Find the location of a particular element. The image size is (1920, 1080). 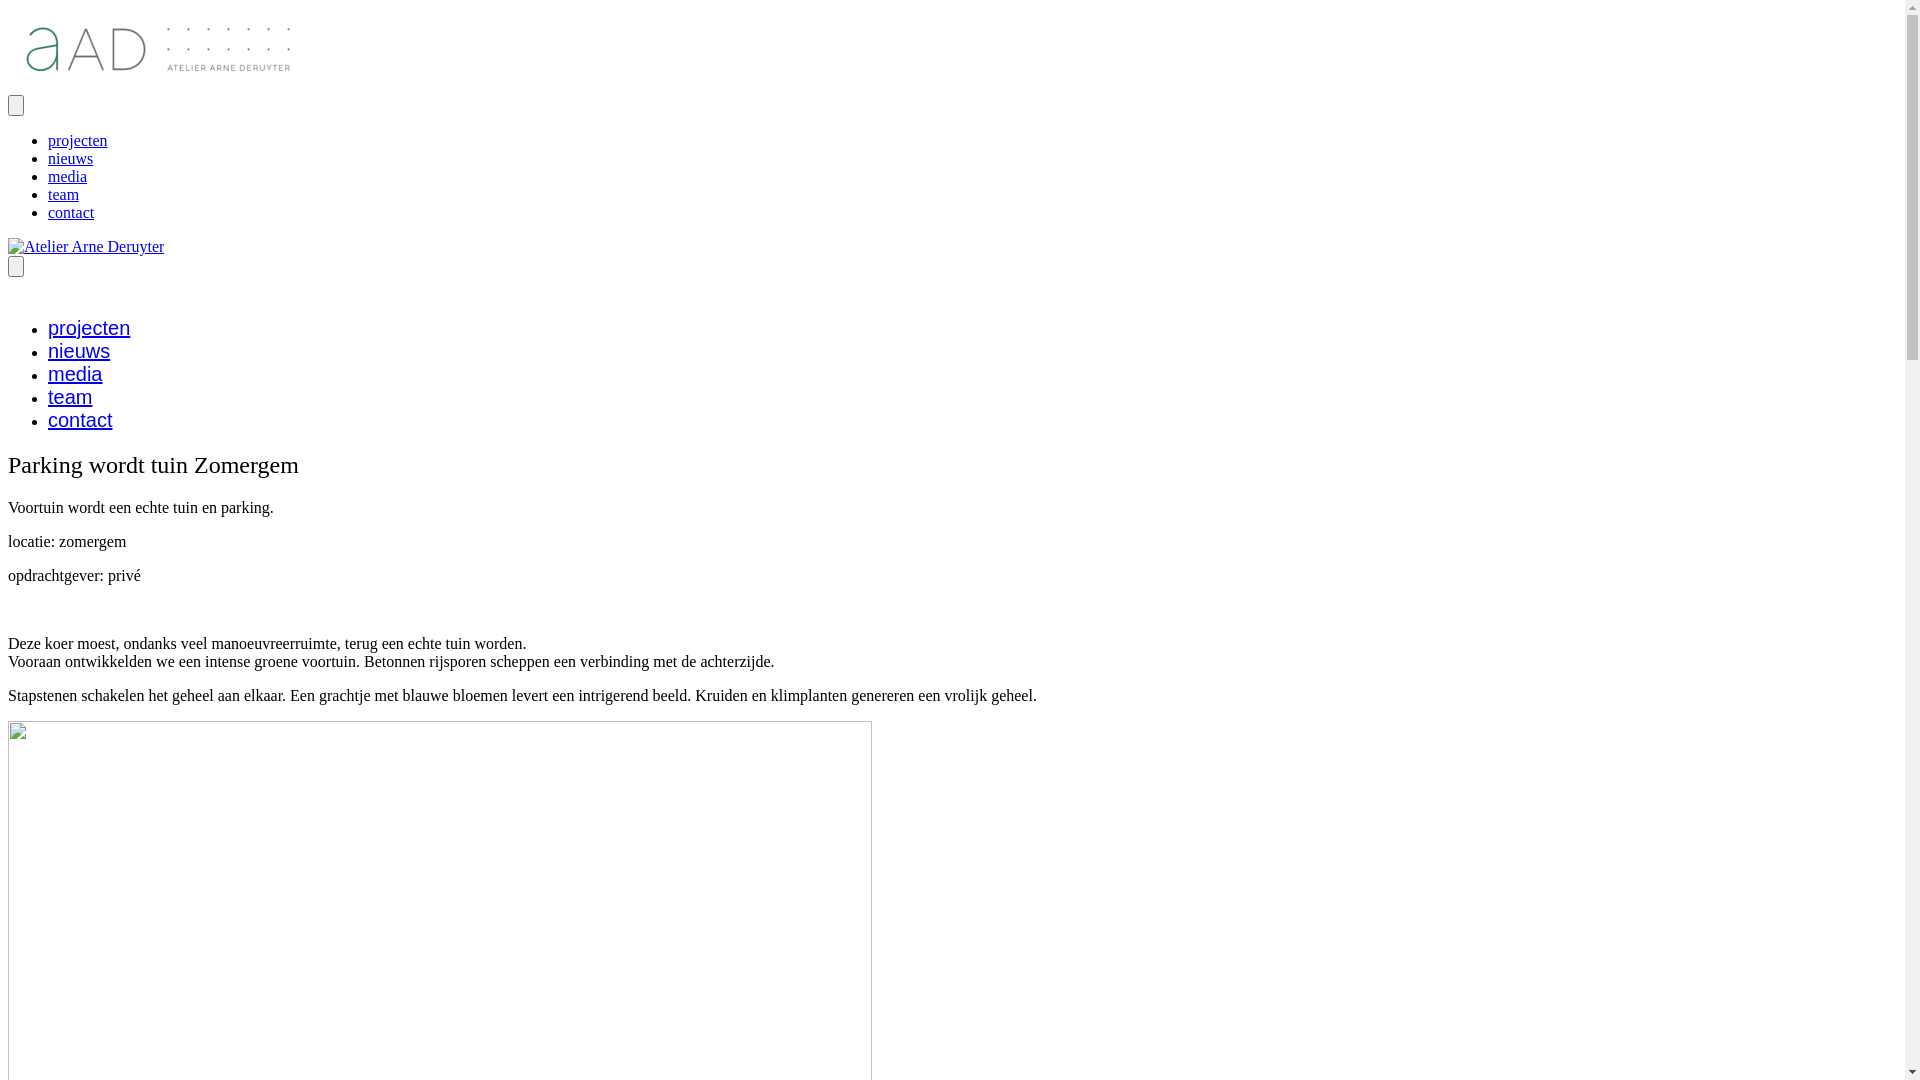

team is located at coordinates (70, 397).